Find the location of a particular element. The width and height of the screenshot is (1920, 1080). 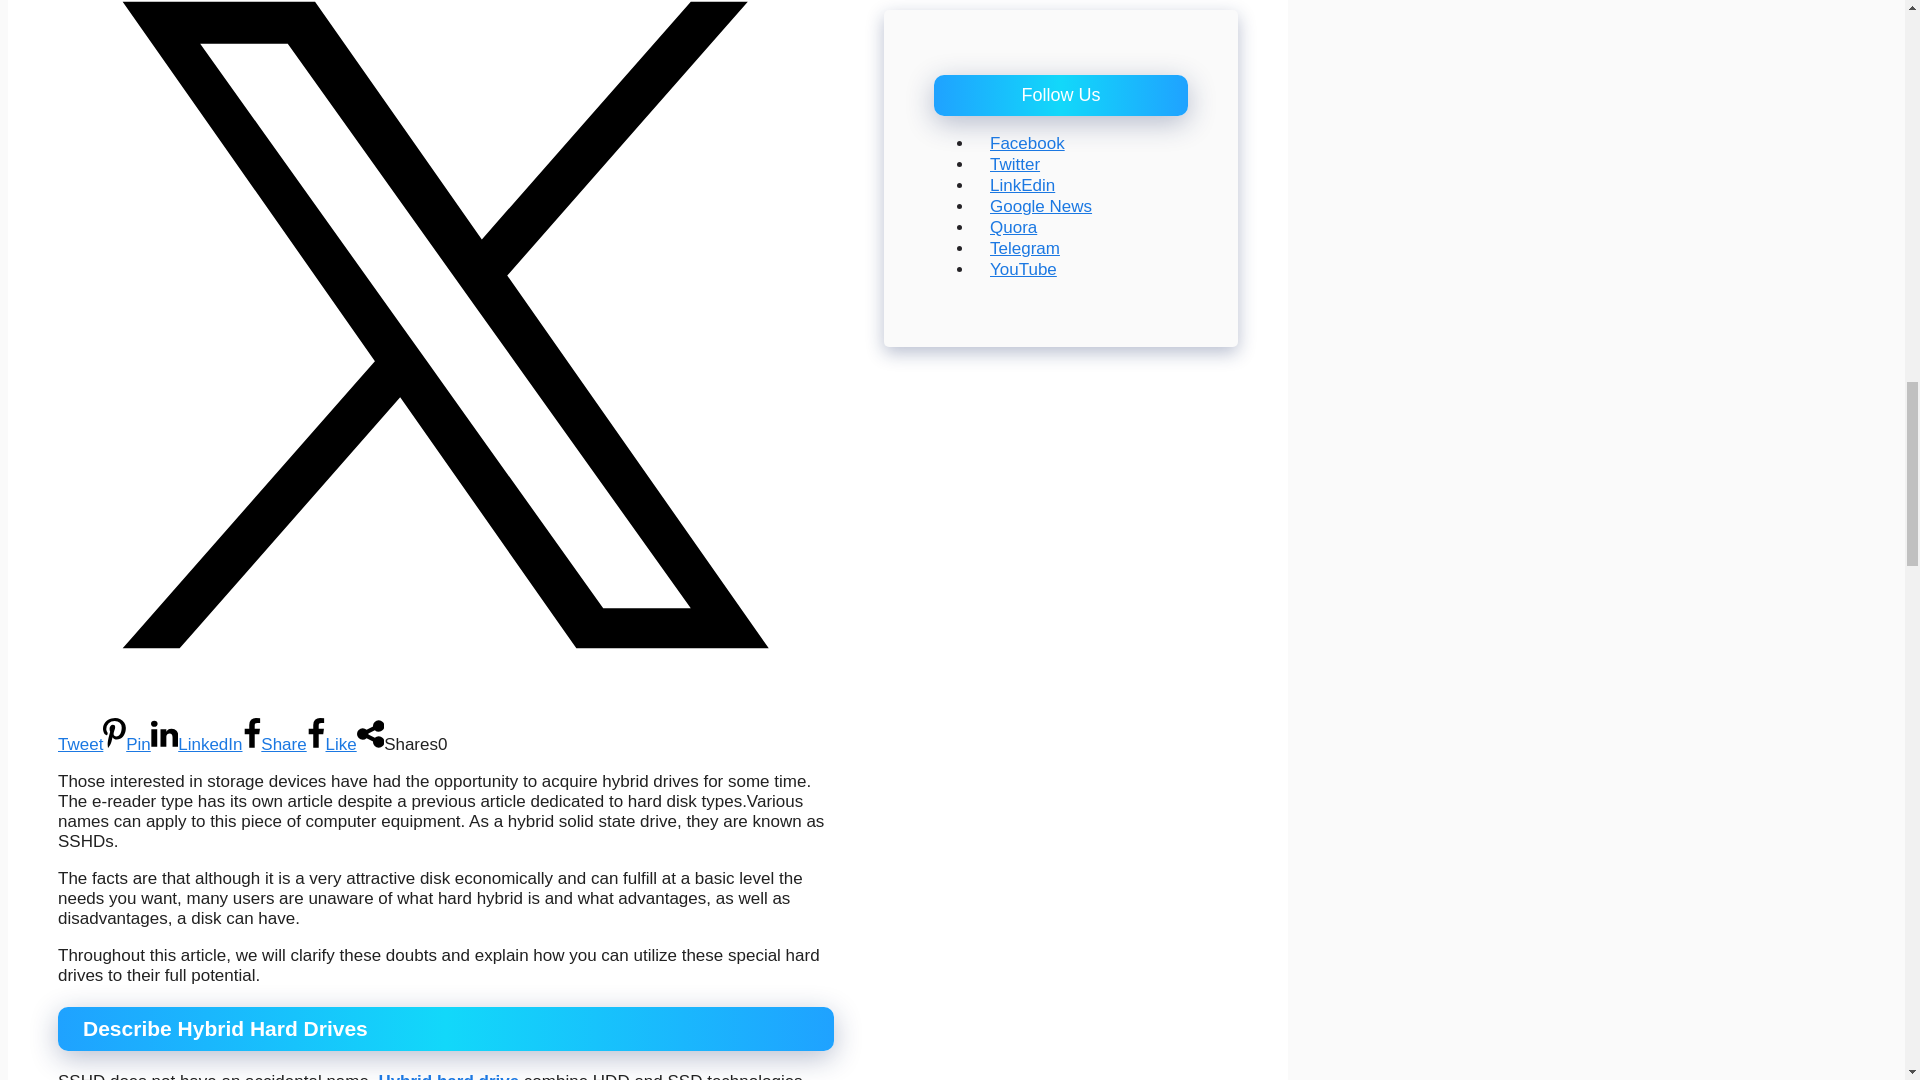

Pin is located at coordinates (126, 744).